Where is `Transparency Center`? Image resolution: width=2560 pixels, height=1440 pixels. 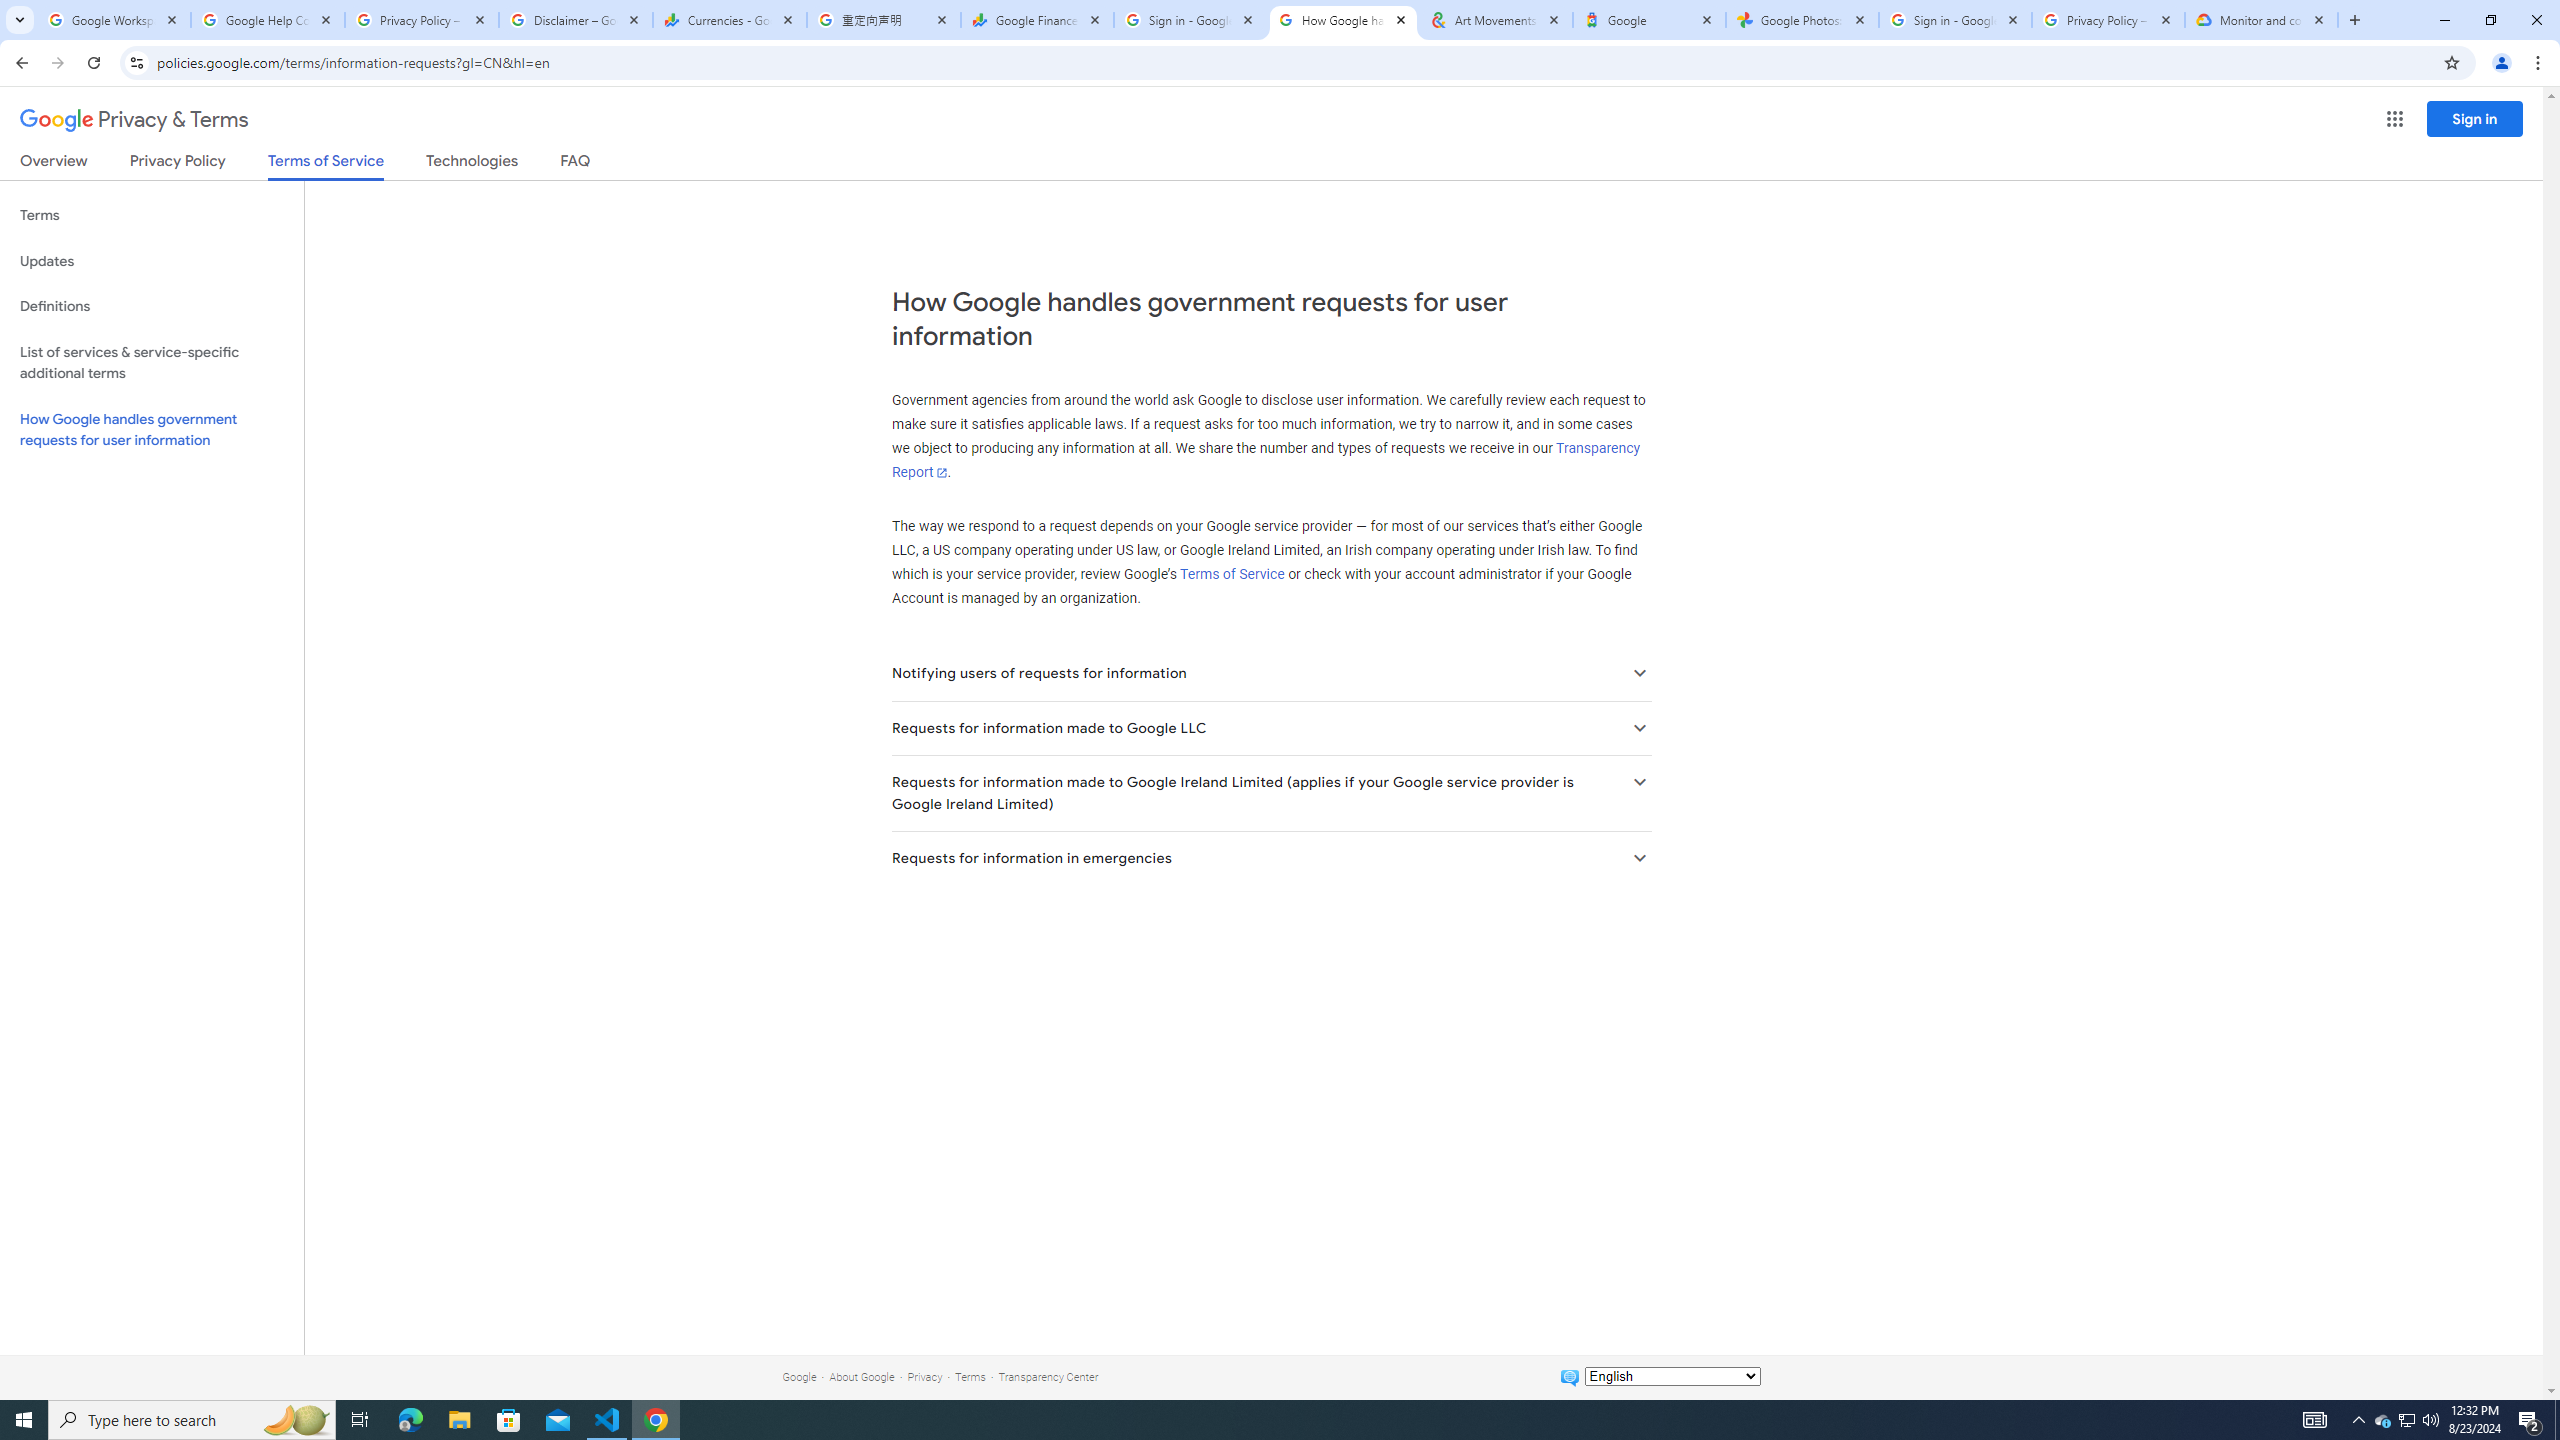 Transparency Center is located at coordinates (1048, 1376).